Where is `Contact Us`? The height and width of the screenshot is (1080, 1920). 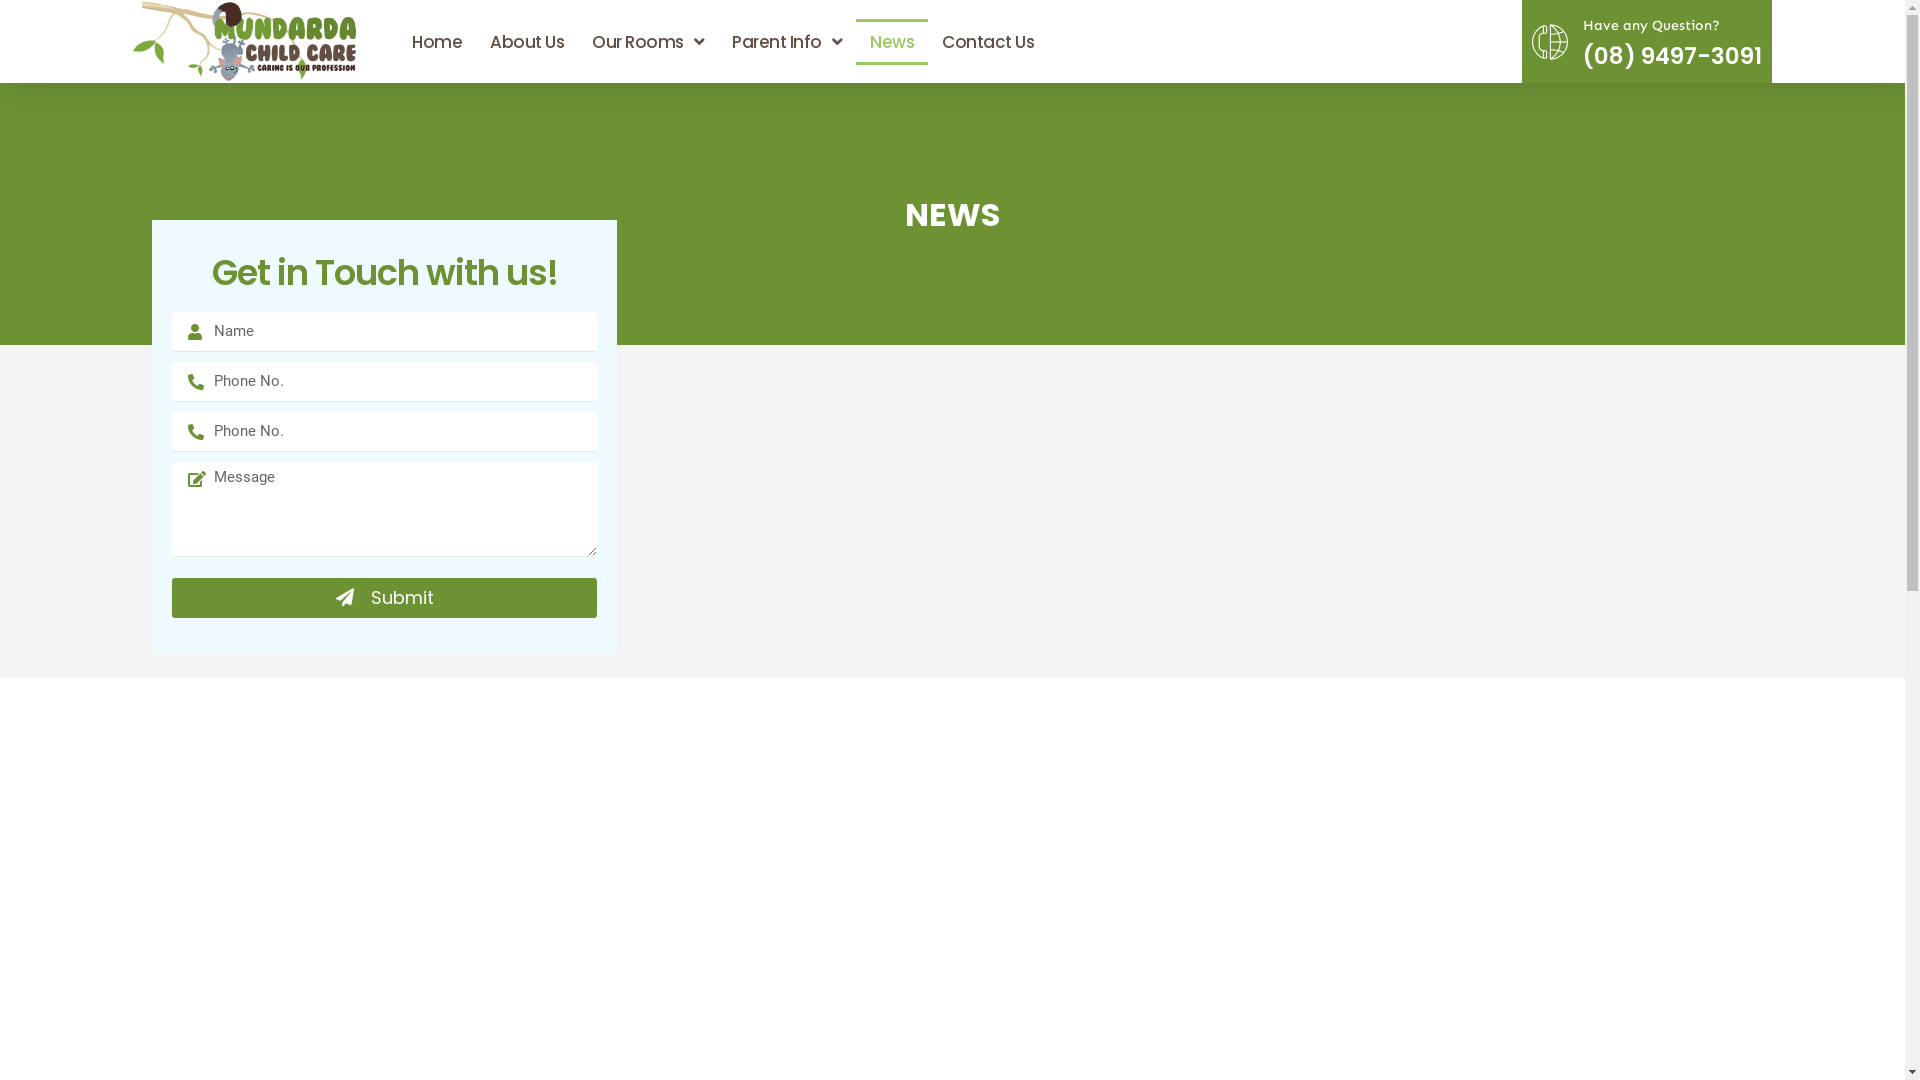 Contact Us is located at coordinates (988, 42).